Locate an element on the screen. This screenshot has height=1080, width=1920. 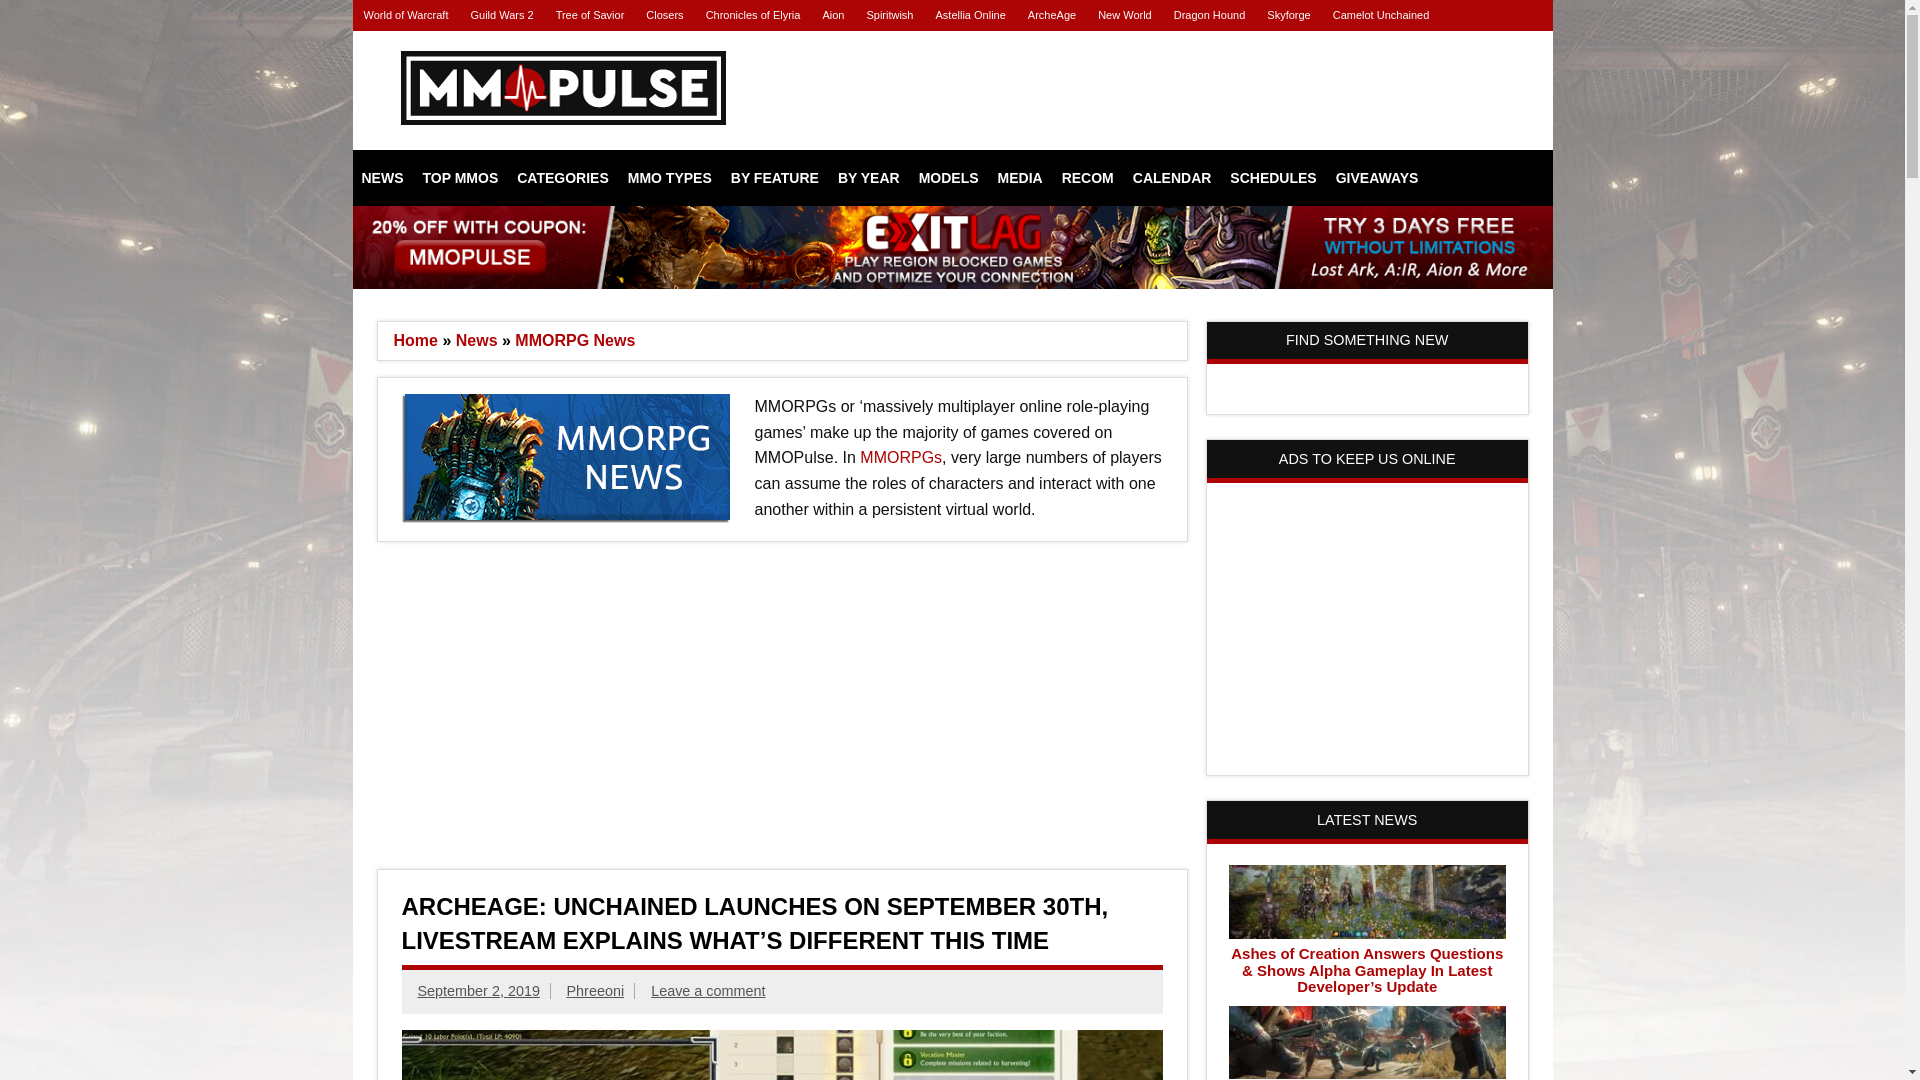
TOP MMOS is located at coordinates (461, 178).